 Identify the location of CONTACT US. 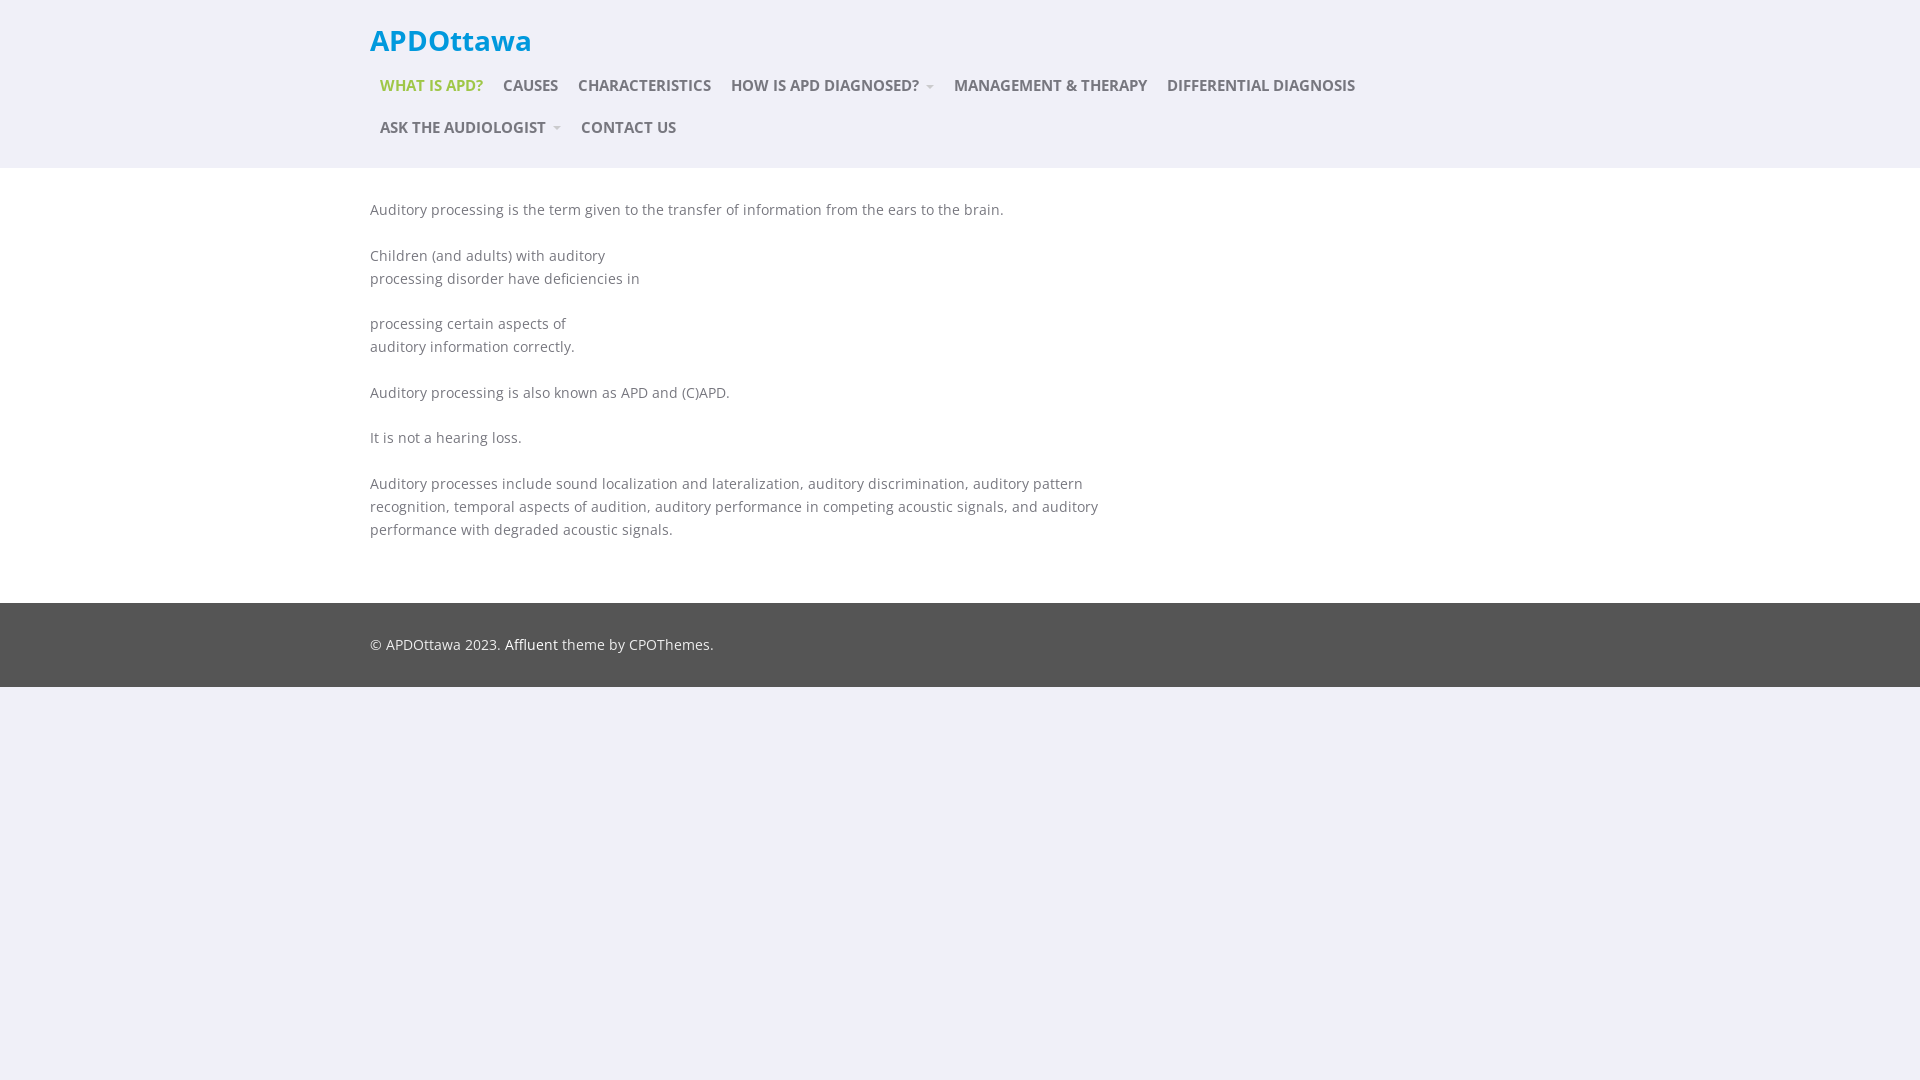
(628, 128).